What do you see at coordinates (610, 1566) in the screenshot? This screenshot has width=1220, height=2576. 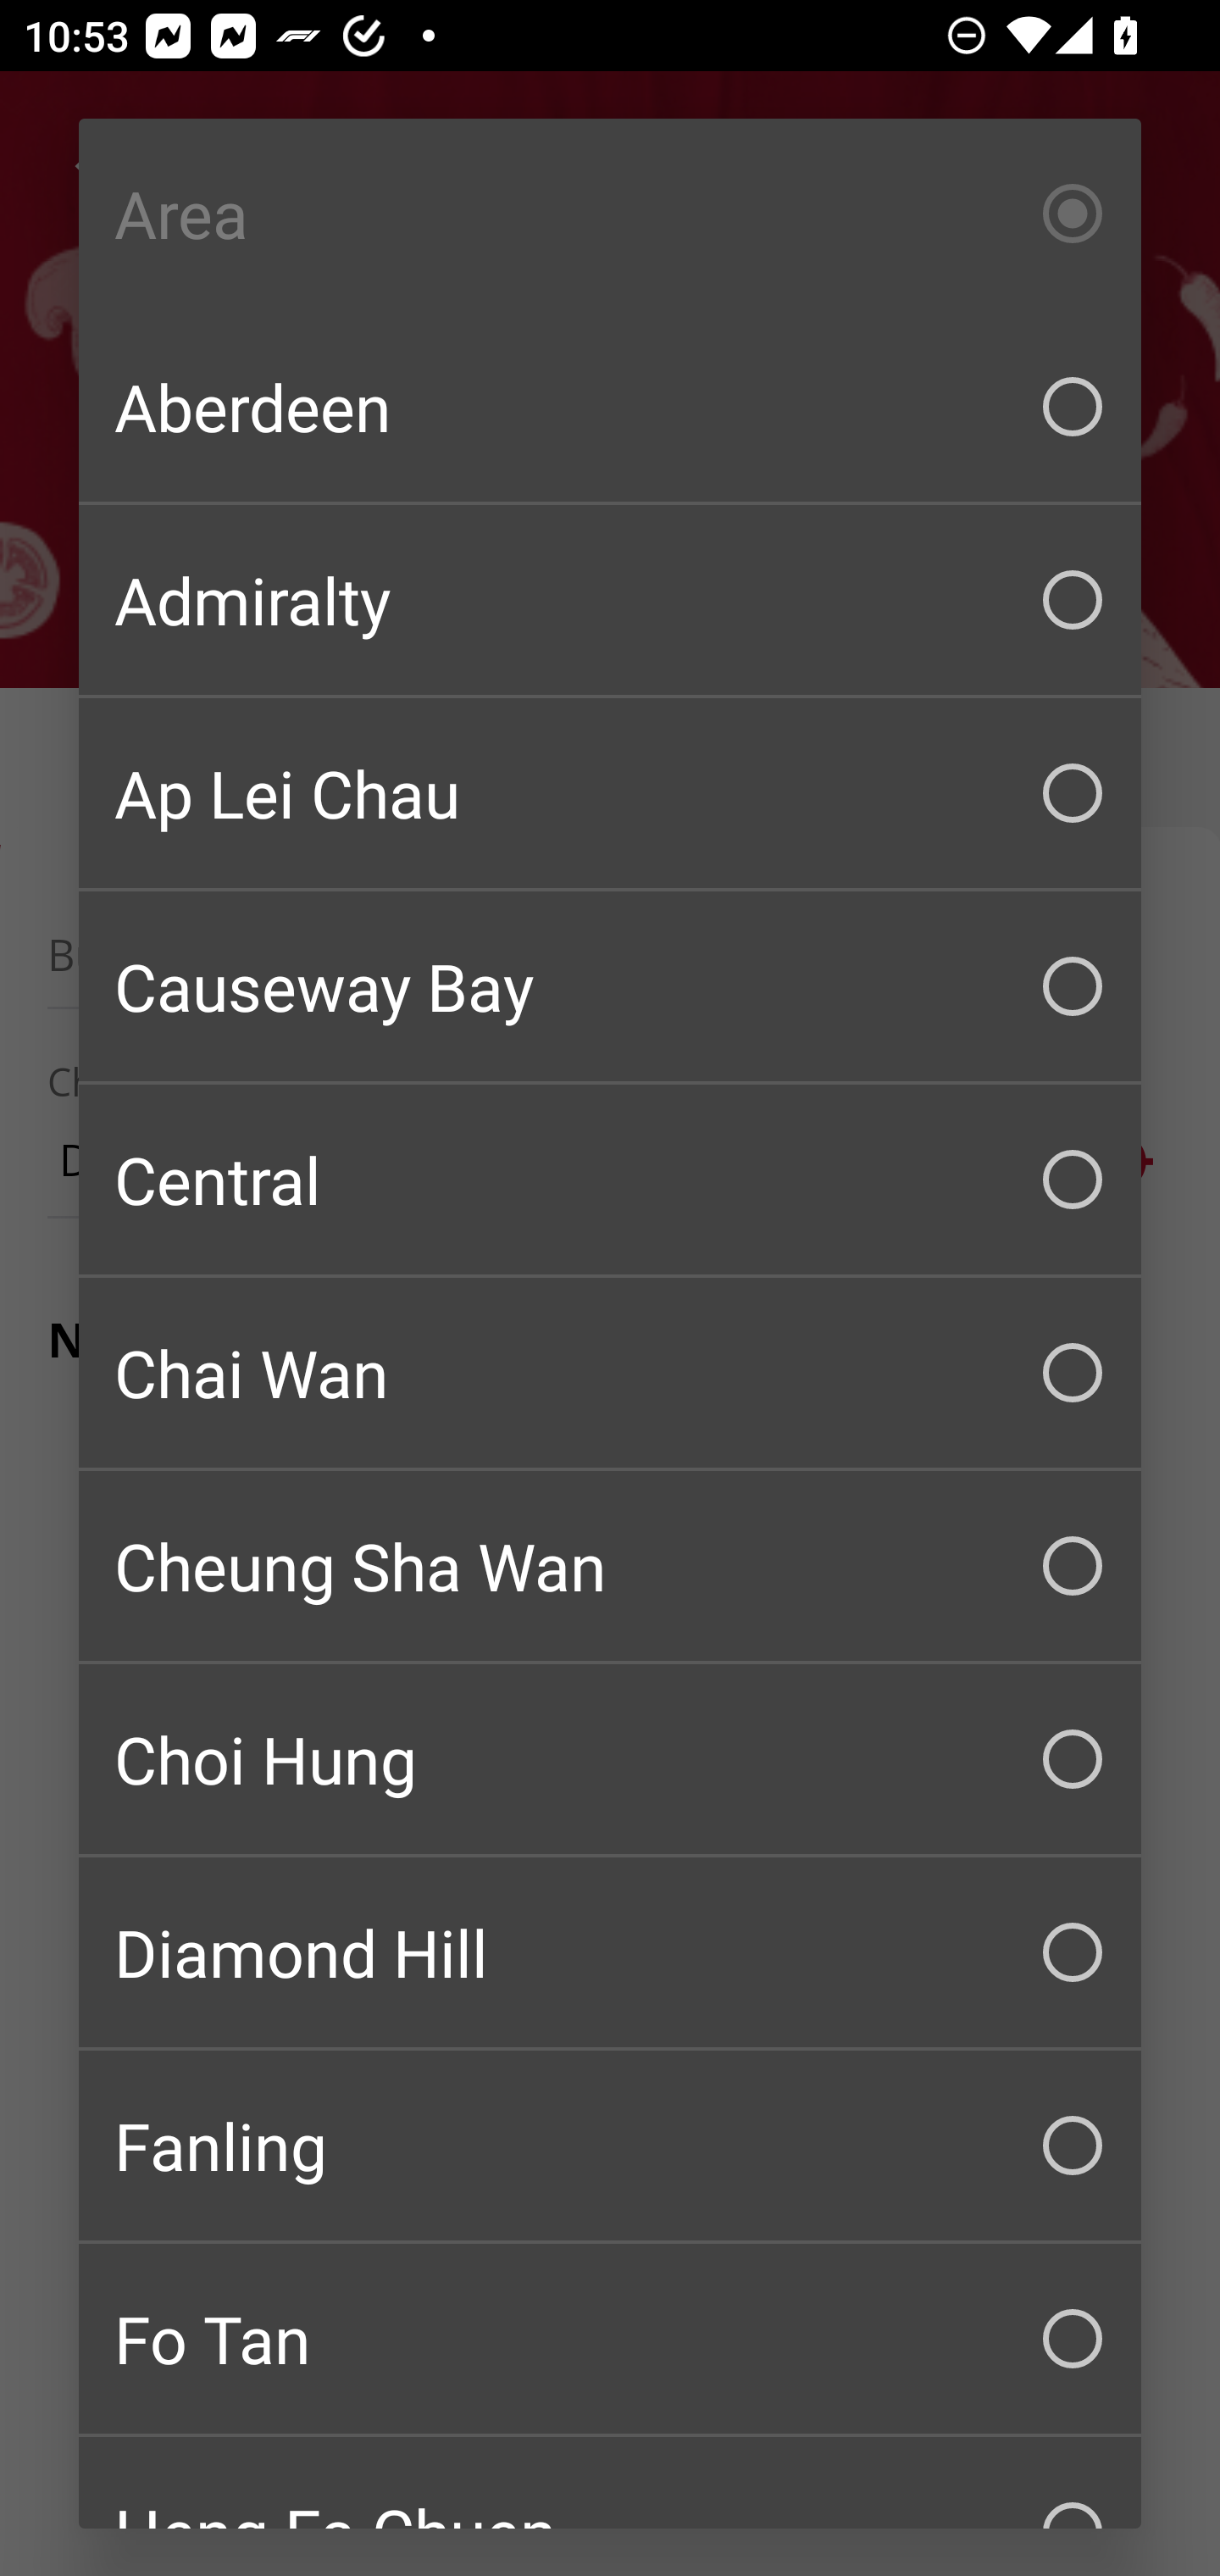 I see `Cheung Sha Wan` at bounding box center [610, 1566].